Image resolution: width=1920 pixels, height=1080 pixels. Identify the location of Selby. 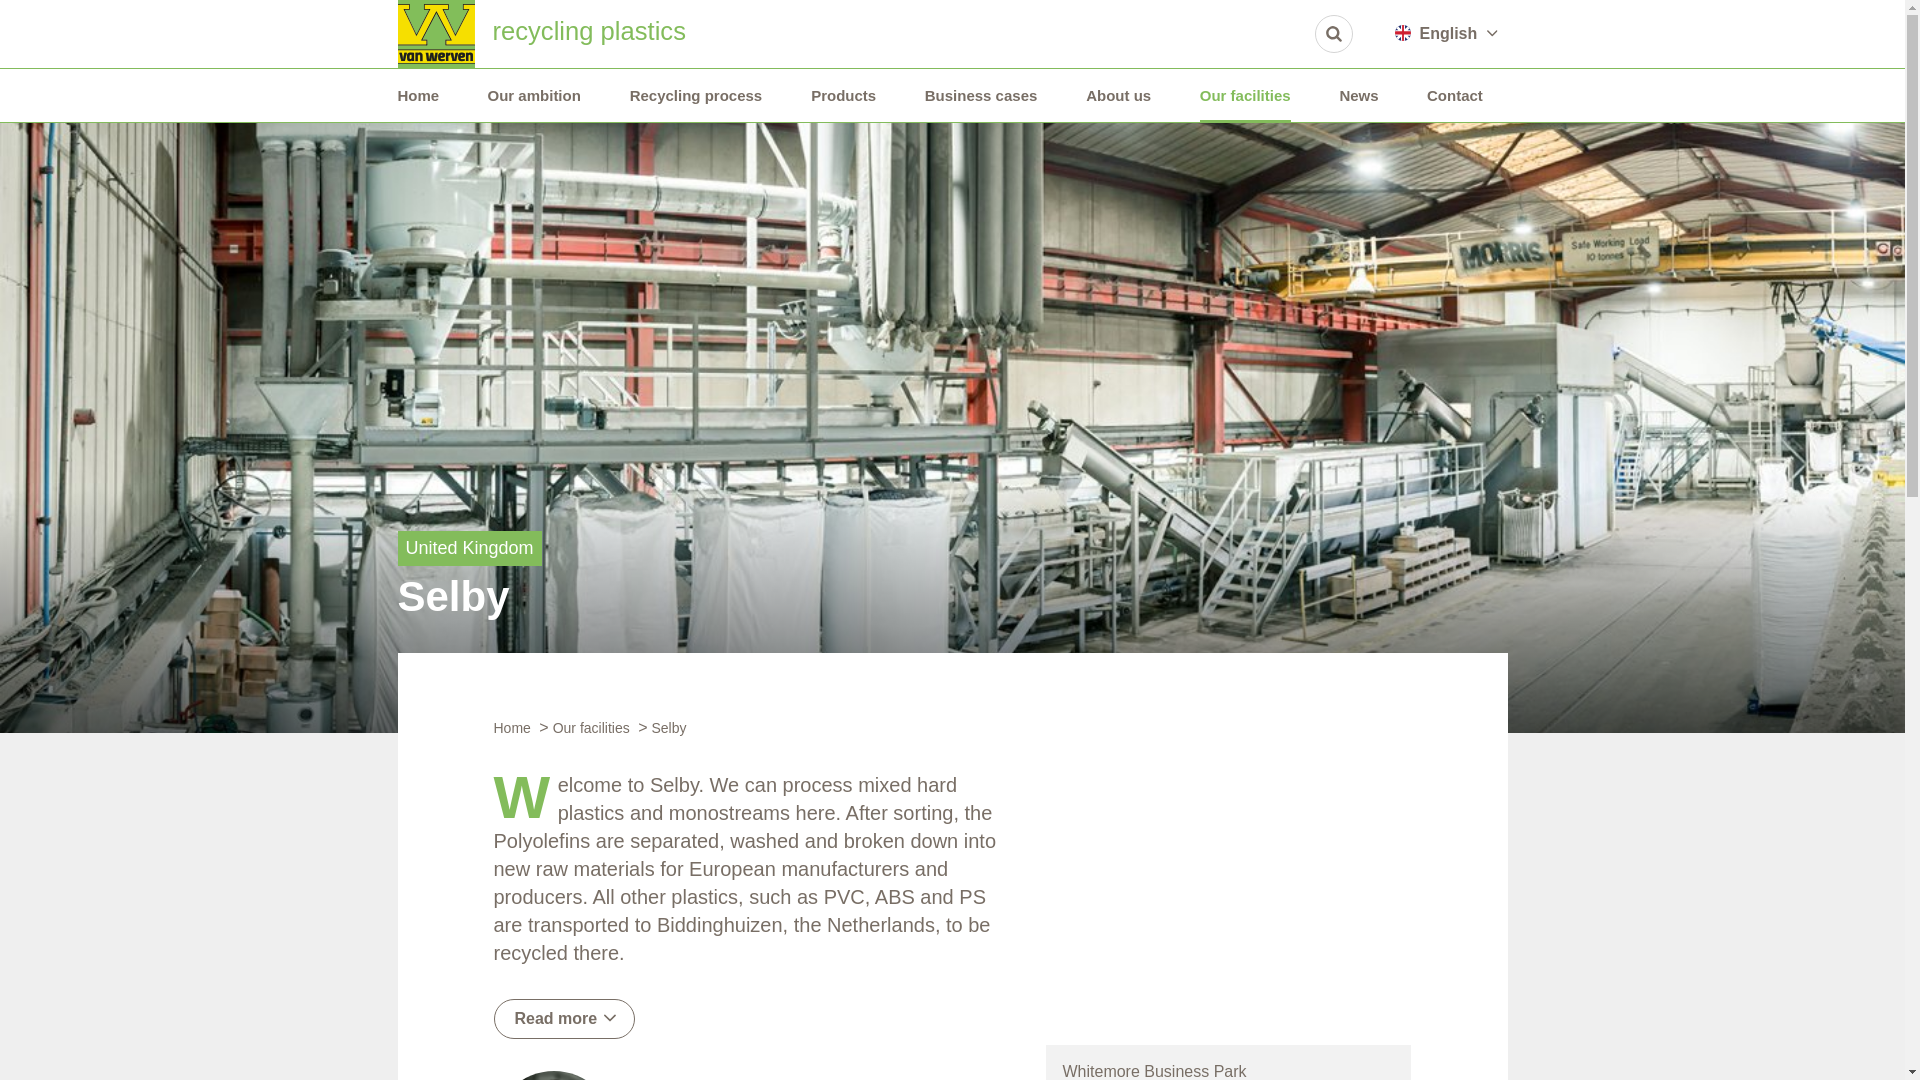
(668, 728).